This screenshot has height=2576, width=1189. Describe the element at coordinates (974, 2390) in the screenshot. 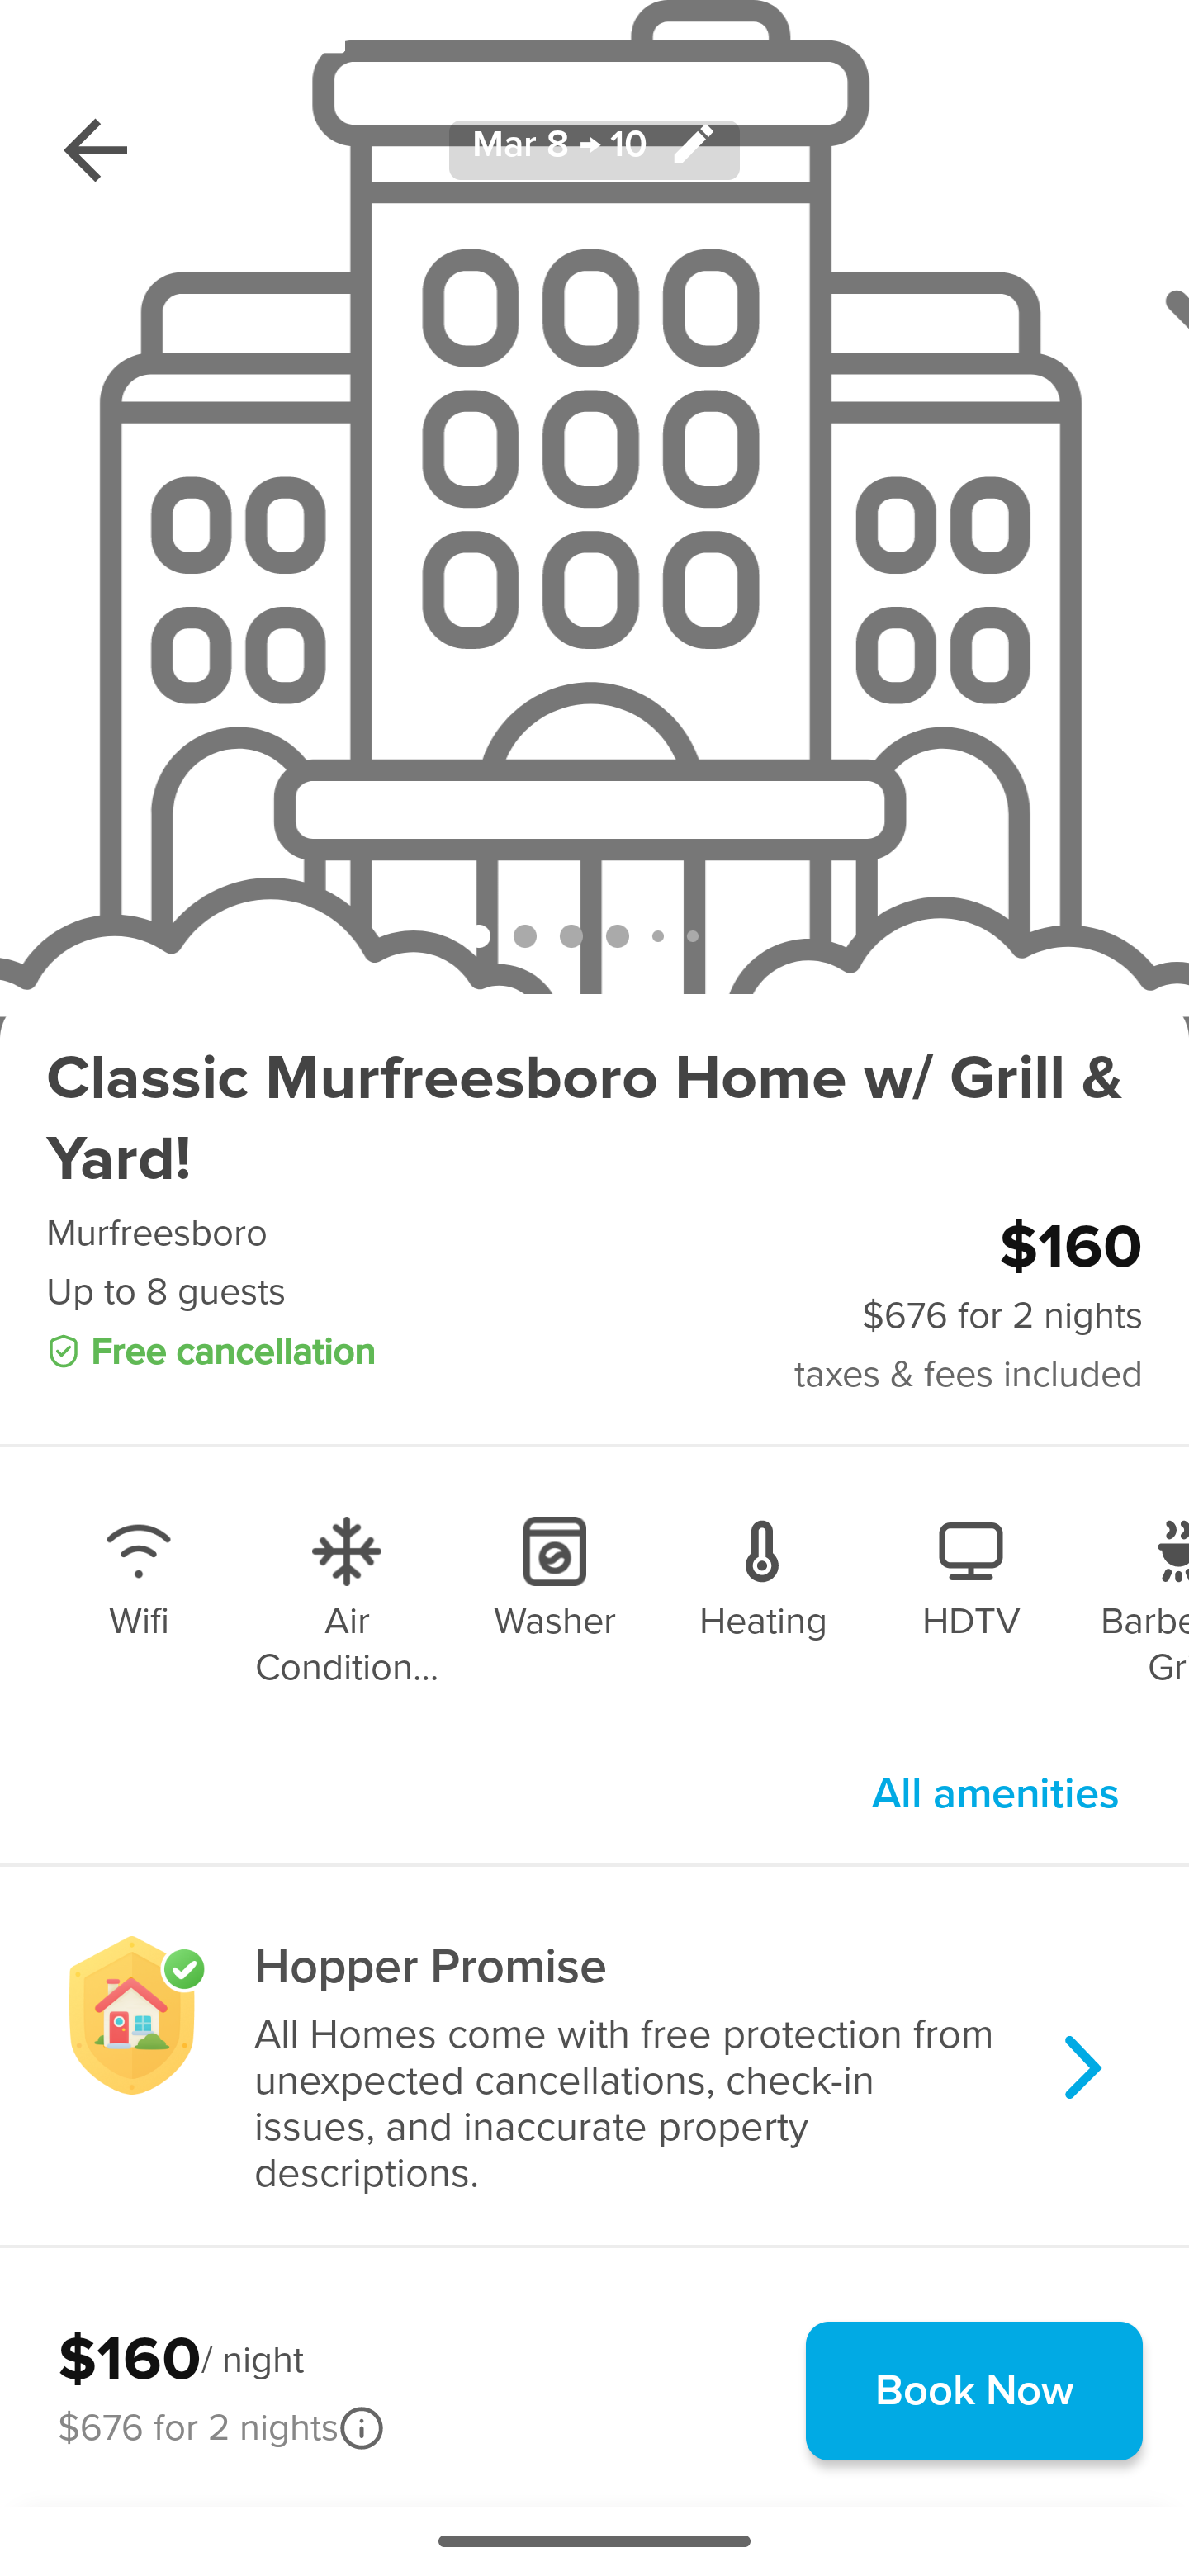

I see `Book Now` at that location.